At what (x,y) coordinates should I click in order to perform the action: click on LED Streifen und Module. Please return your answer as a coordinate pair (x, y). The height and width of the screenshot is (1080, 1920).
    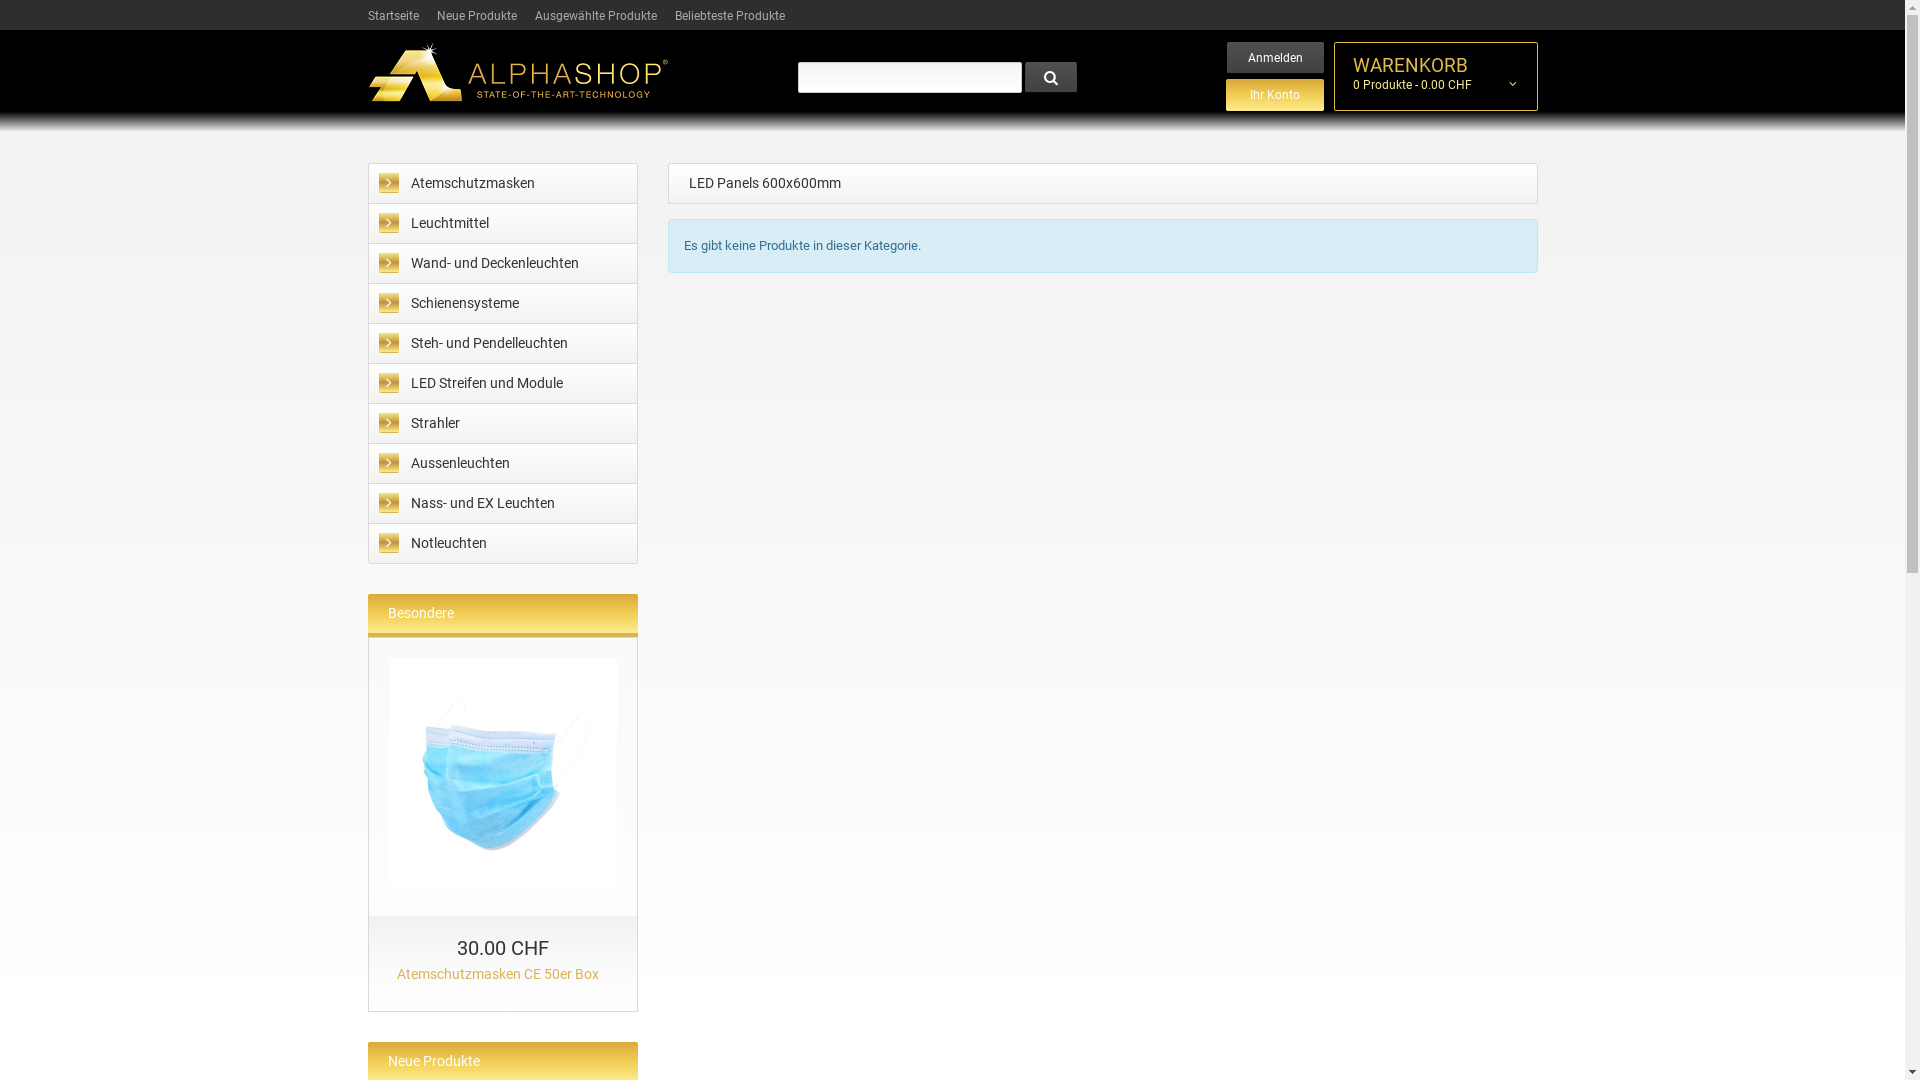
    Looking at the image, I should click on (502, 384).